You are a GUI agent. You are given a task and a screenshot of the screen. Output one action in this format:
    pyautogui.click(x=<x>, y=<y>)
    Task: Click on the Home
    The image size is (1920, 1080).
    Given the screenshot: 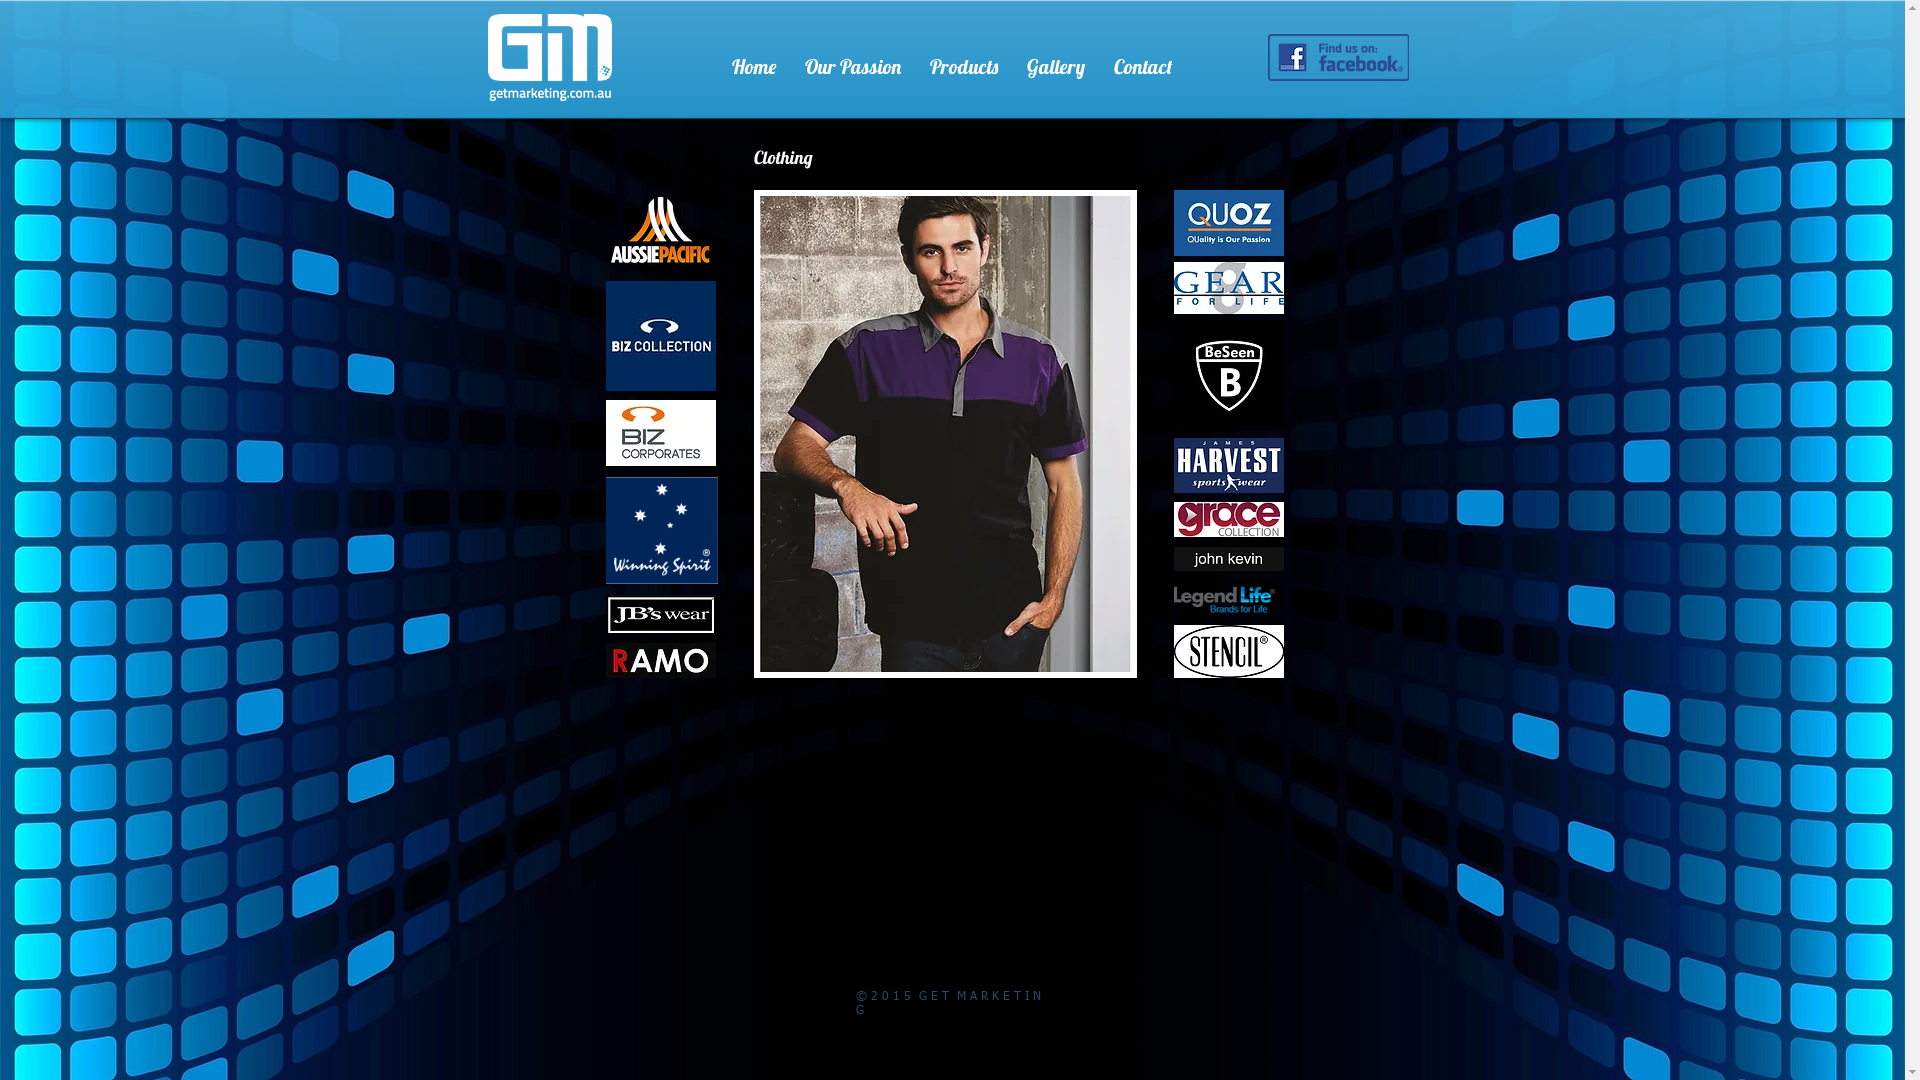 What is the action you would take?
    pyautogui.click(x=754, y=57)
    